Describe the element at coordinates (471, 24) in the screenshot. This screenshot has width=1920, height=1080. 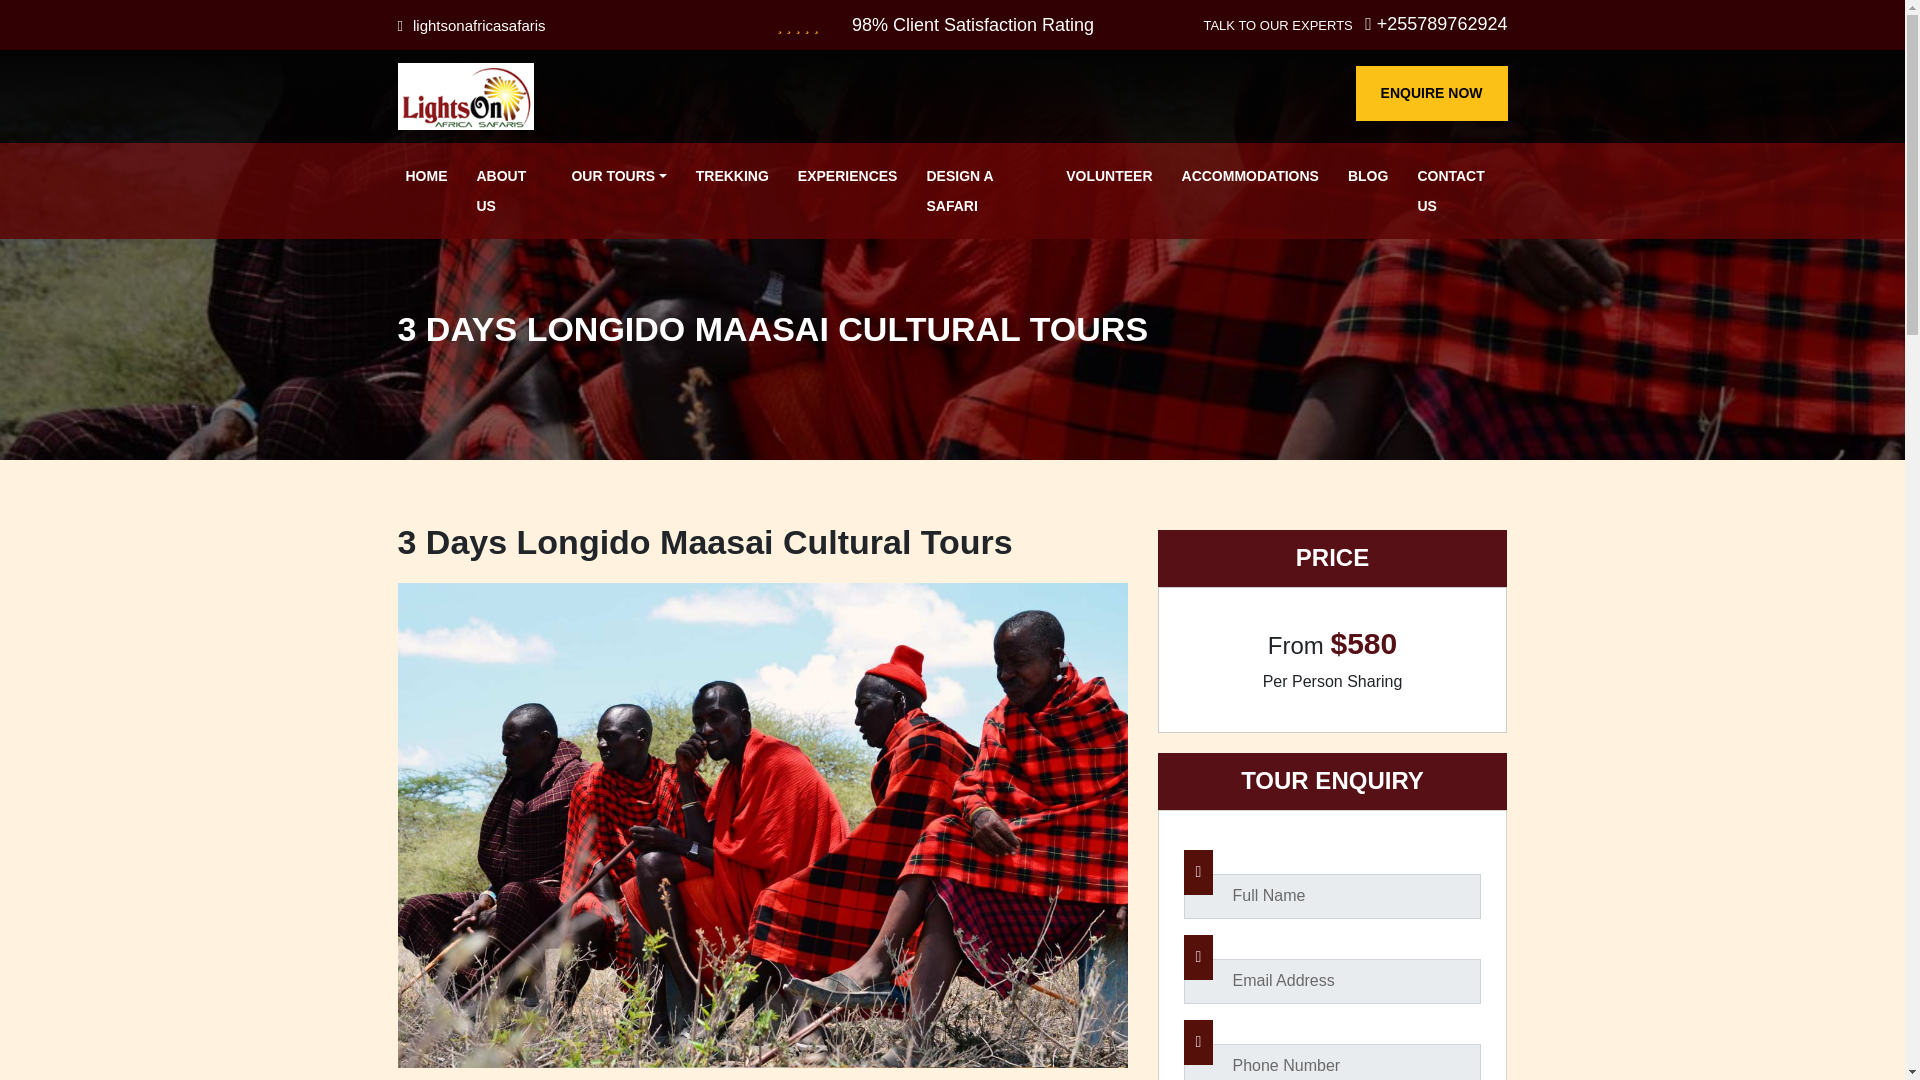
I see `lightsonafricasafaris` at that location.